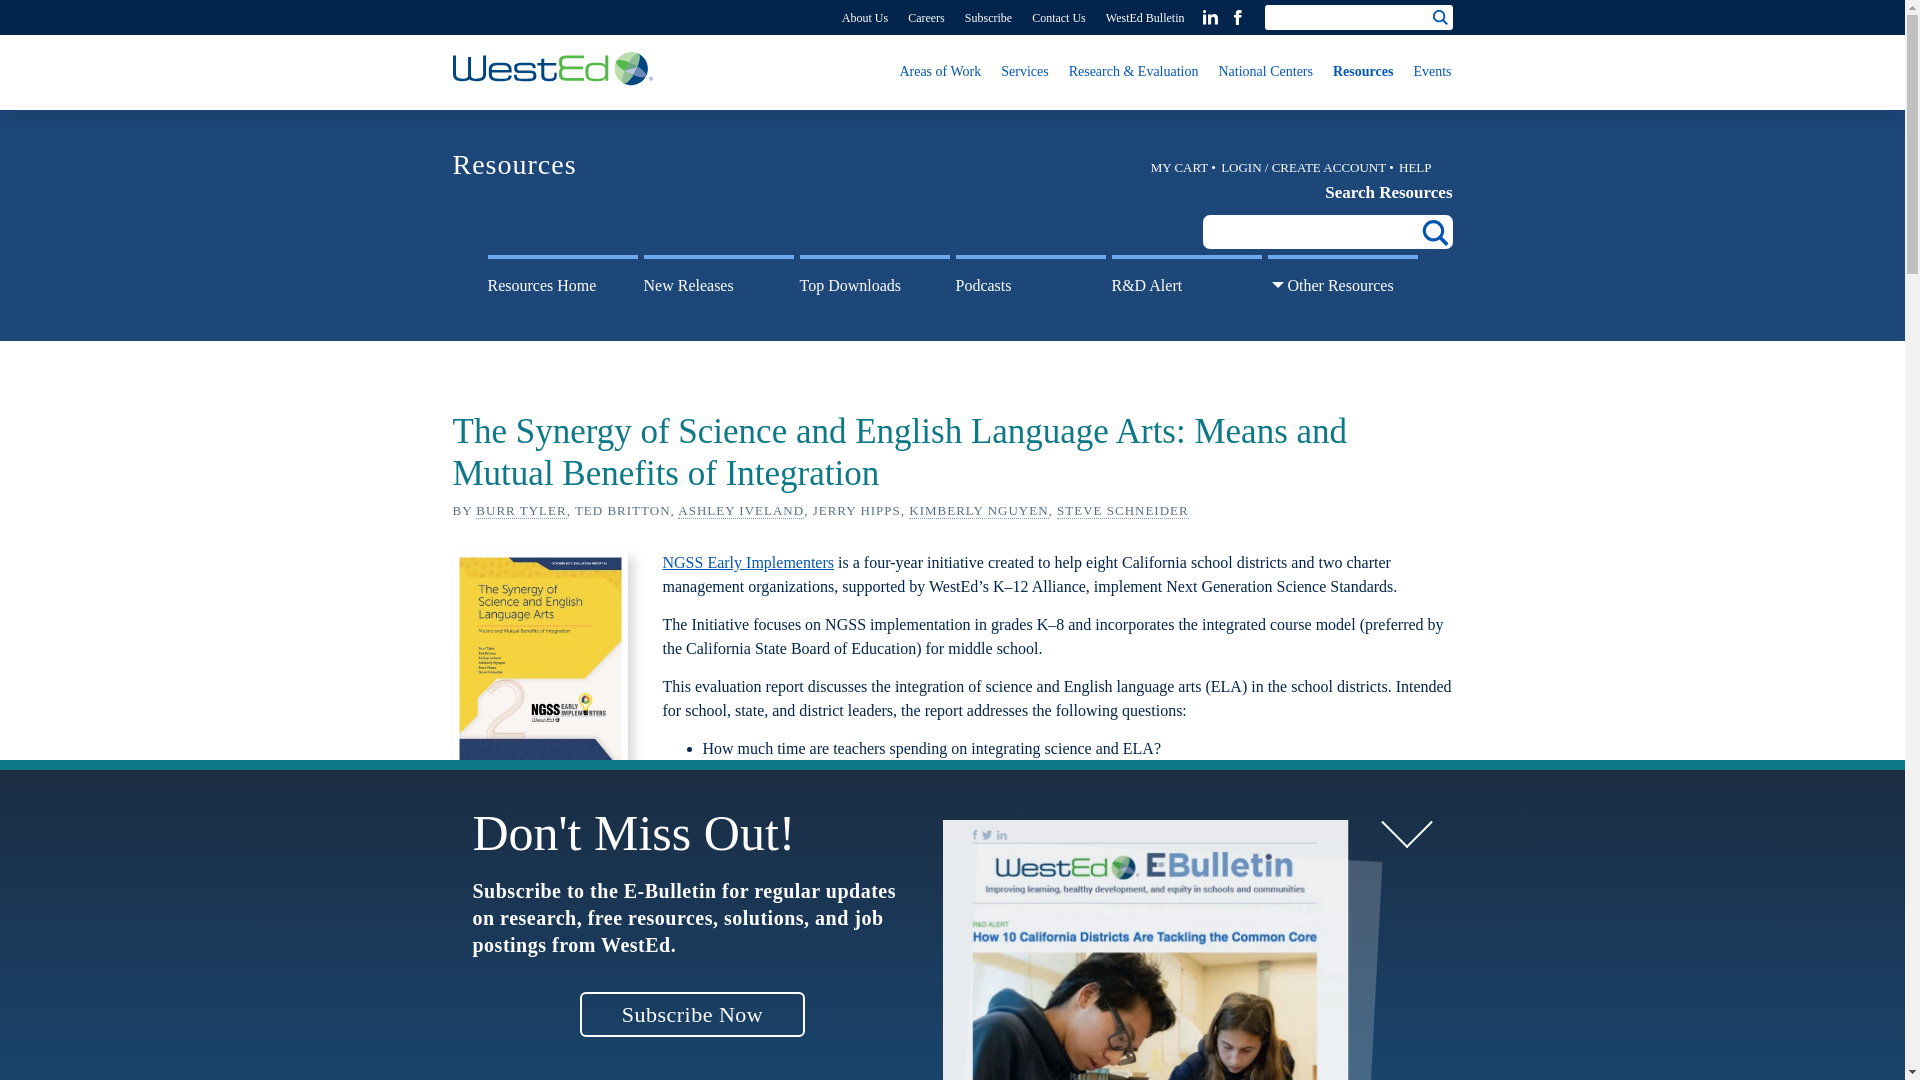 The width and height of the screenshot is (1920, 1080). I want to click on Go, so click(1434, 233).